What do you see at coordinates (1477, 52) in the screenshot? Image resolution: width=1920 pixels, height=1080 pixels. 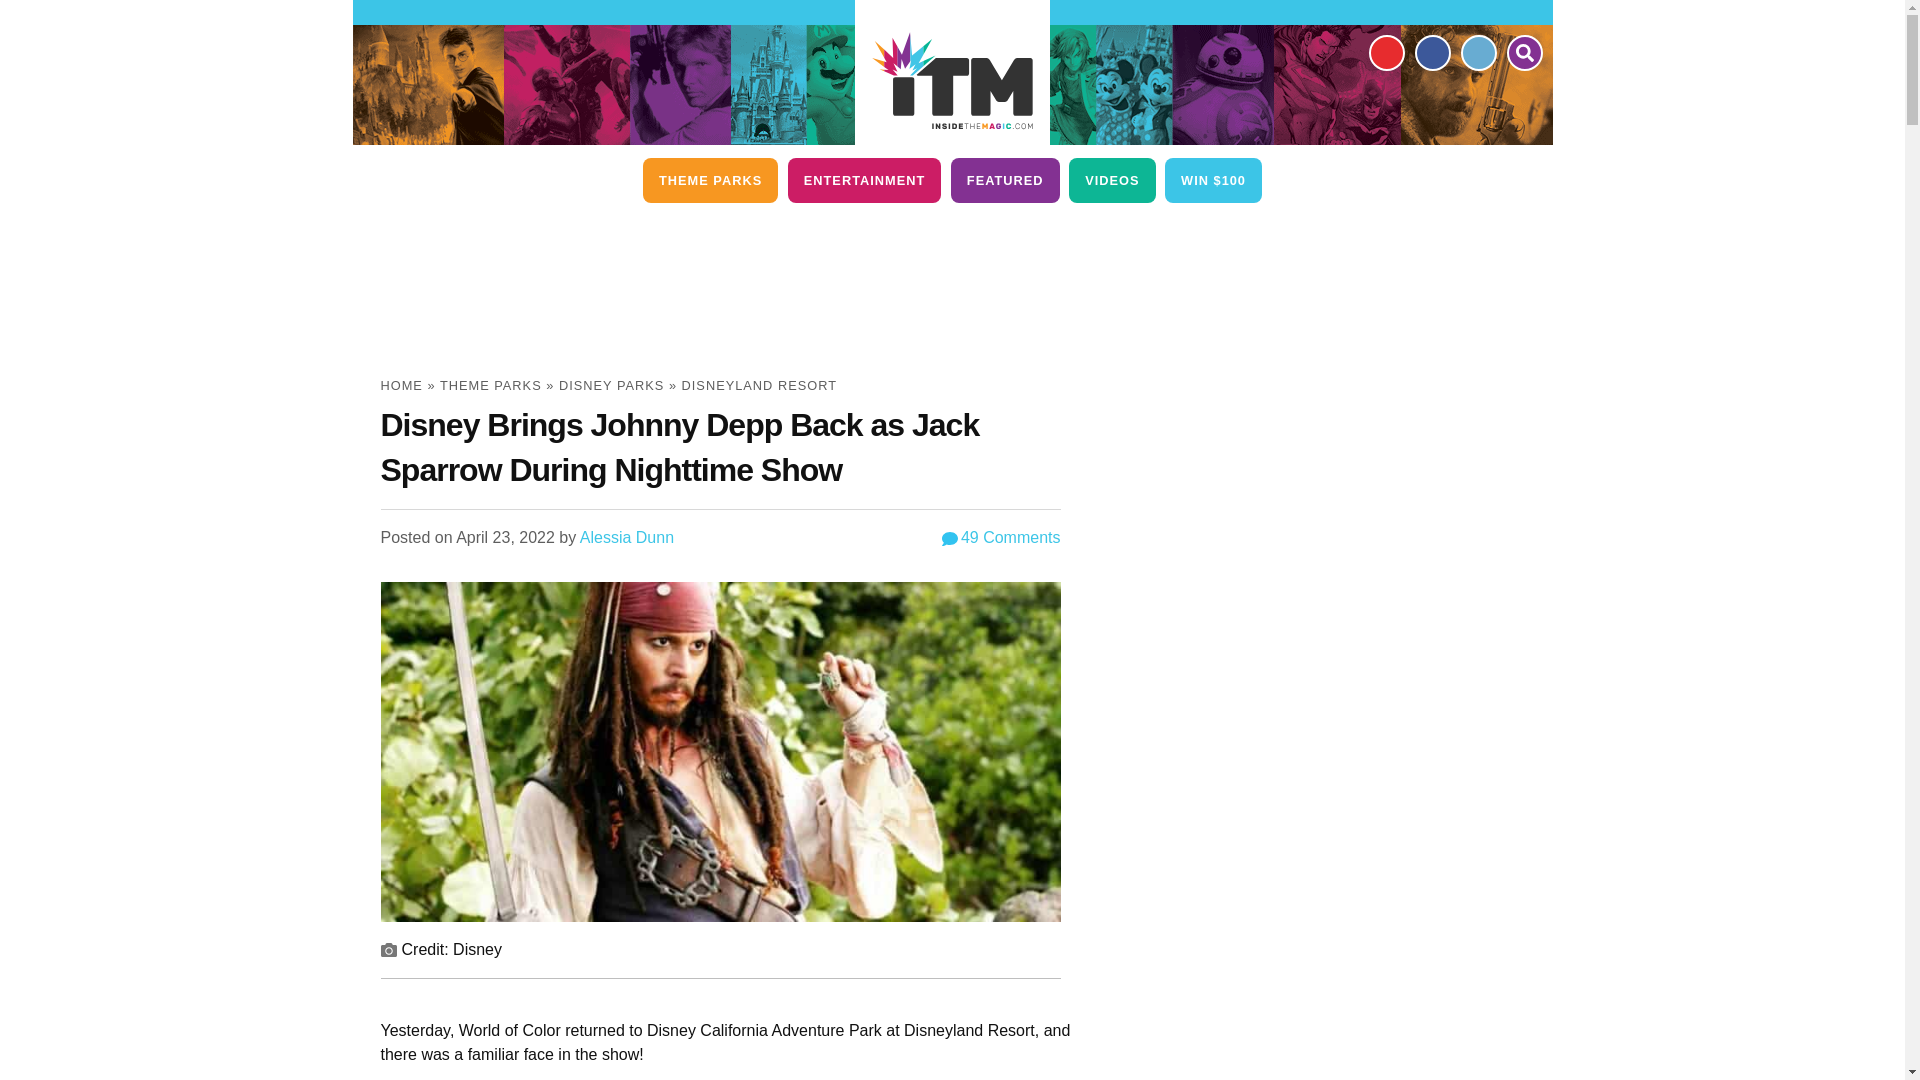 I see `Twitter` at bounding box center [1477, 52].